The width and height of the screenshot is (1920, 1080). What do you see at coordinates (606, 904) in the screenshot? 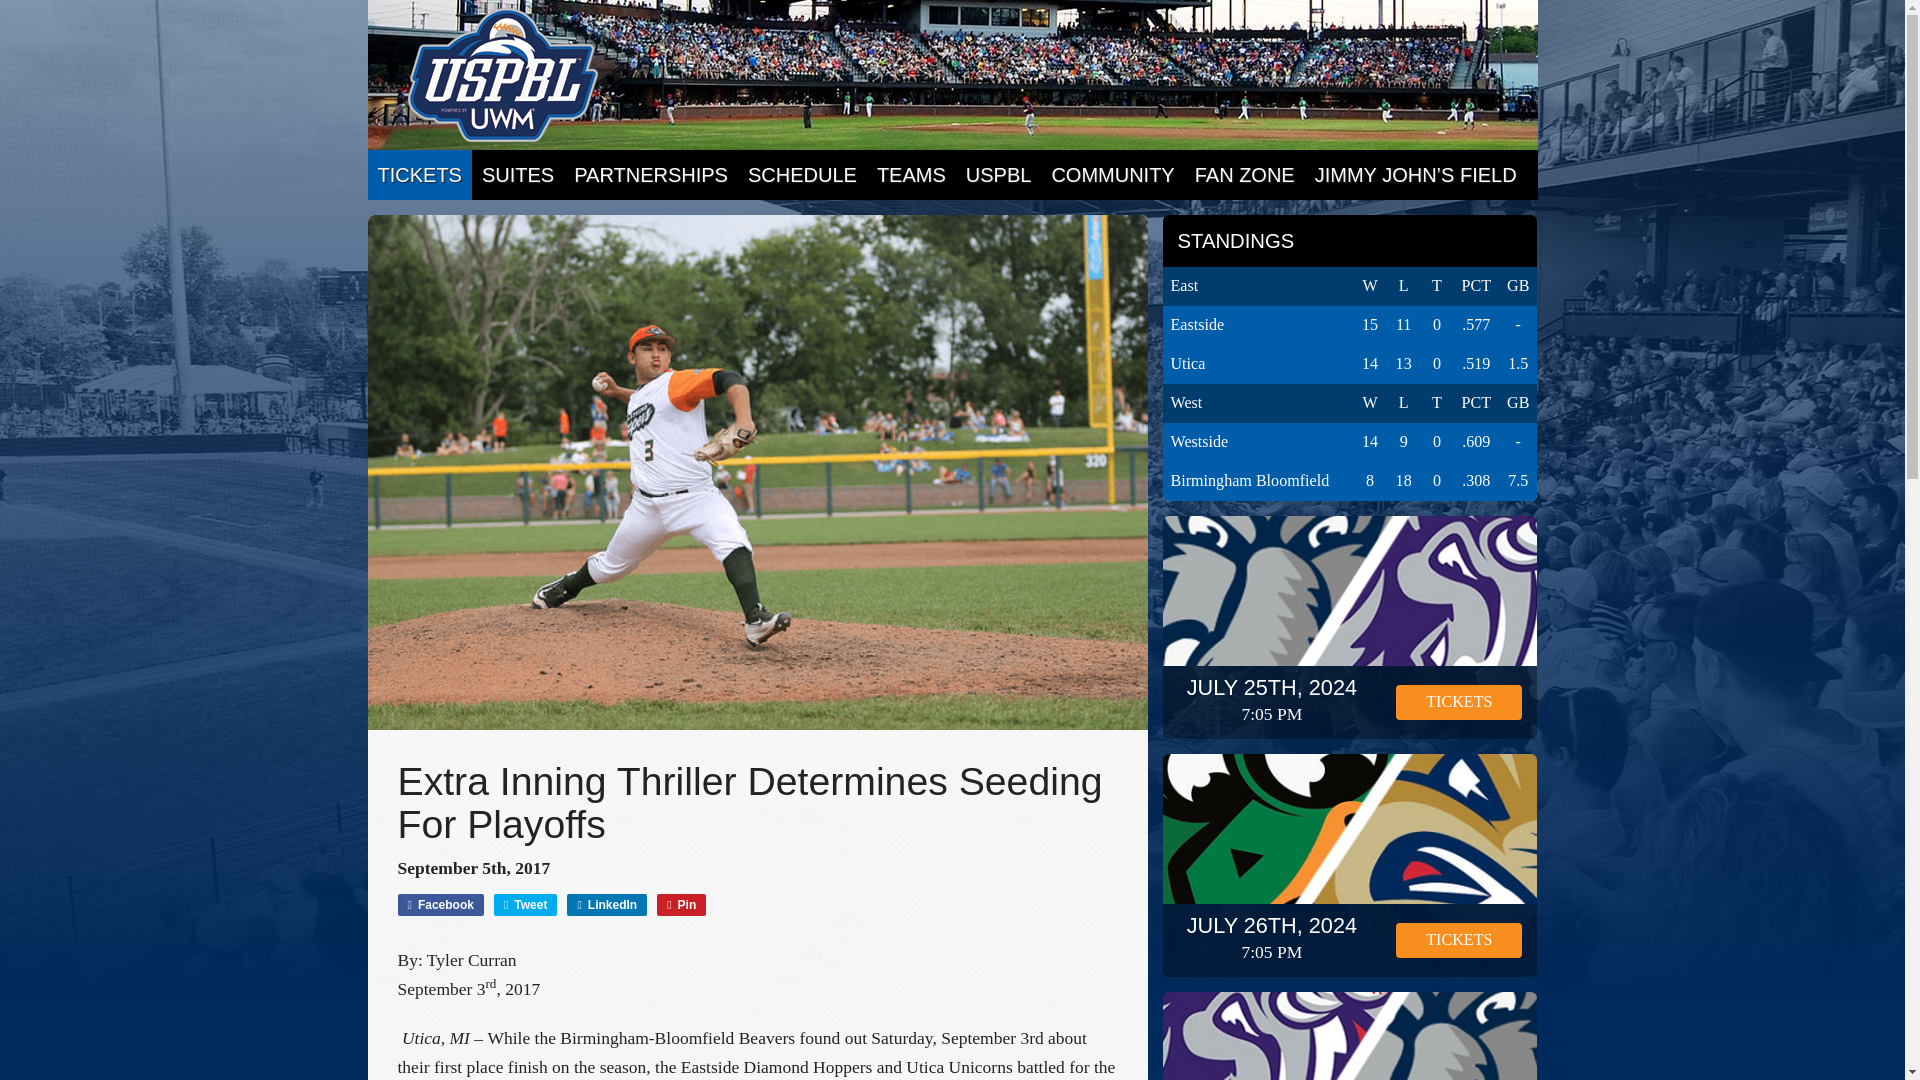
I see `Share on LinkedIn` at bounding box center [606, 904].